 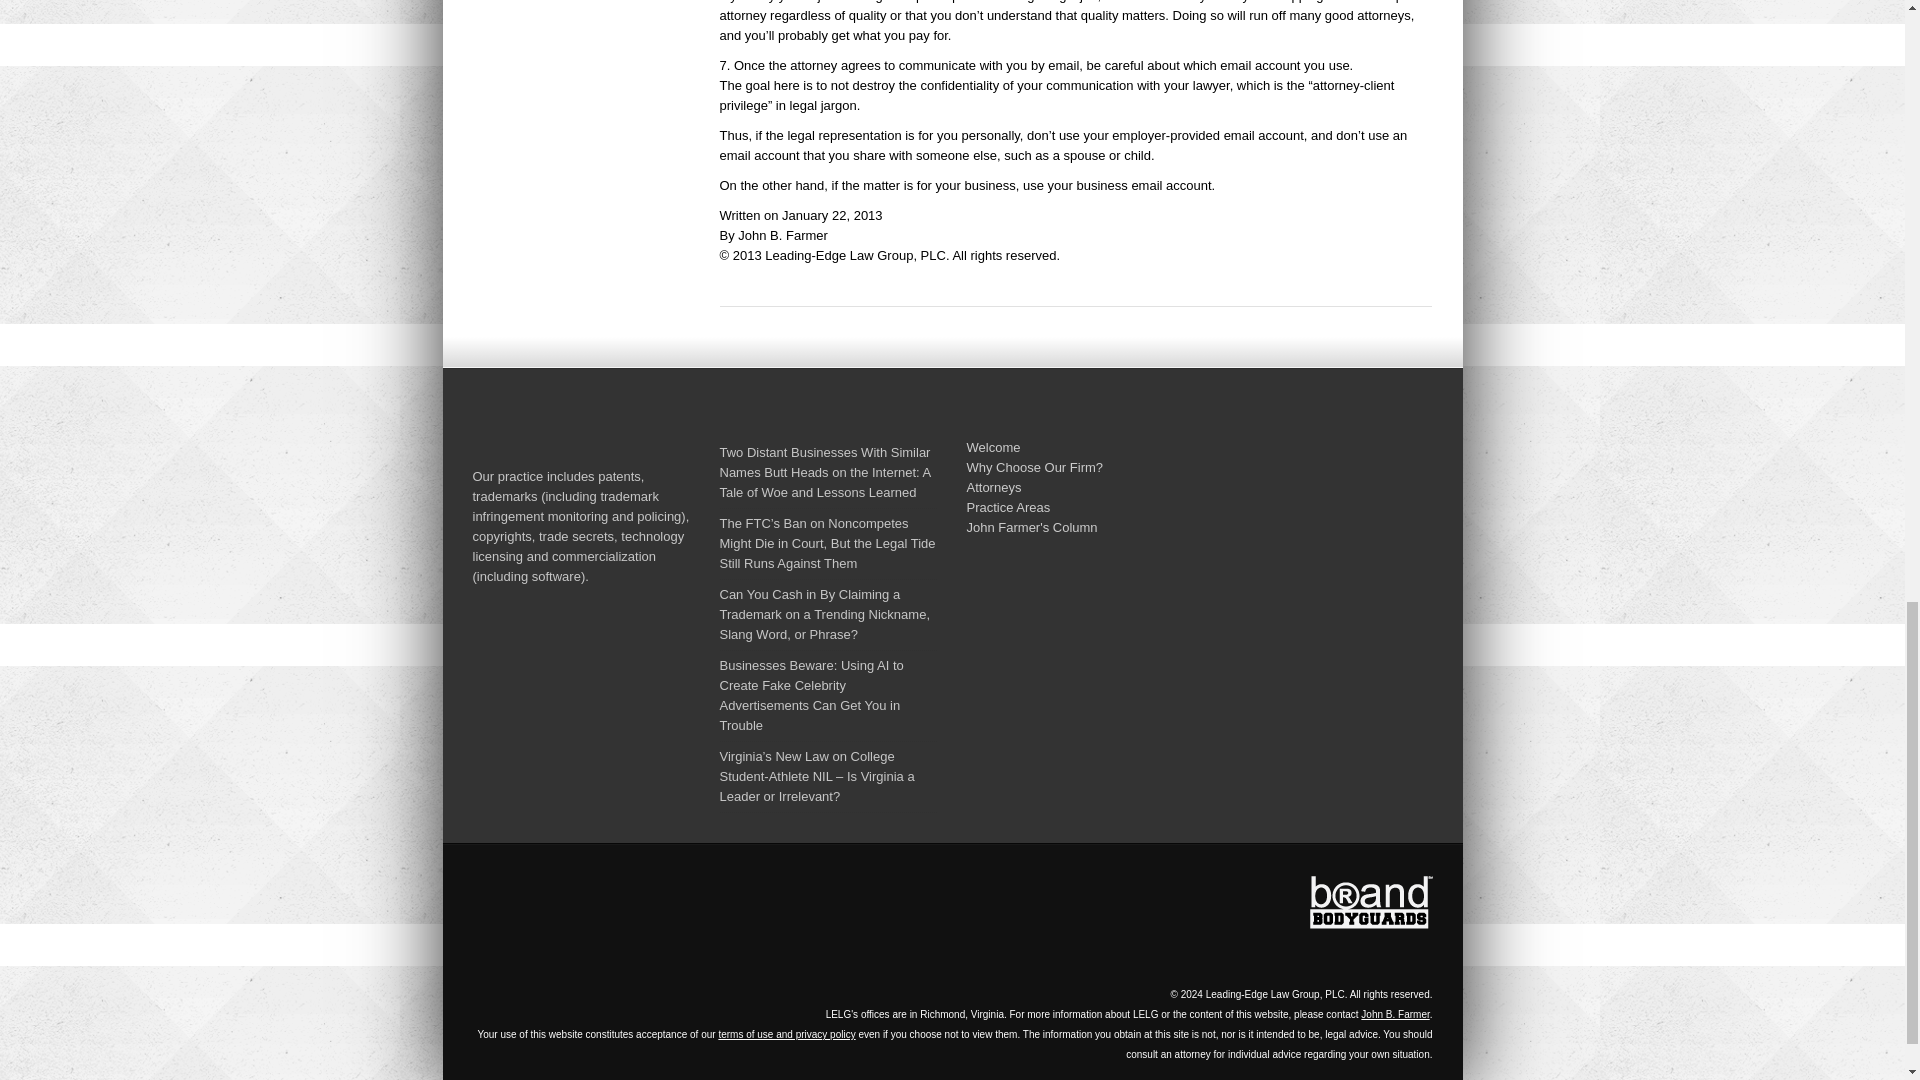 What do you see at coordinates (1030, 526) in the screenshot?
I see `John Farmer's Column` at bounding box center [1030, 526].